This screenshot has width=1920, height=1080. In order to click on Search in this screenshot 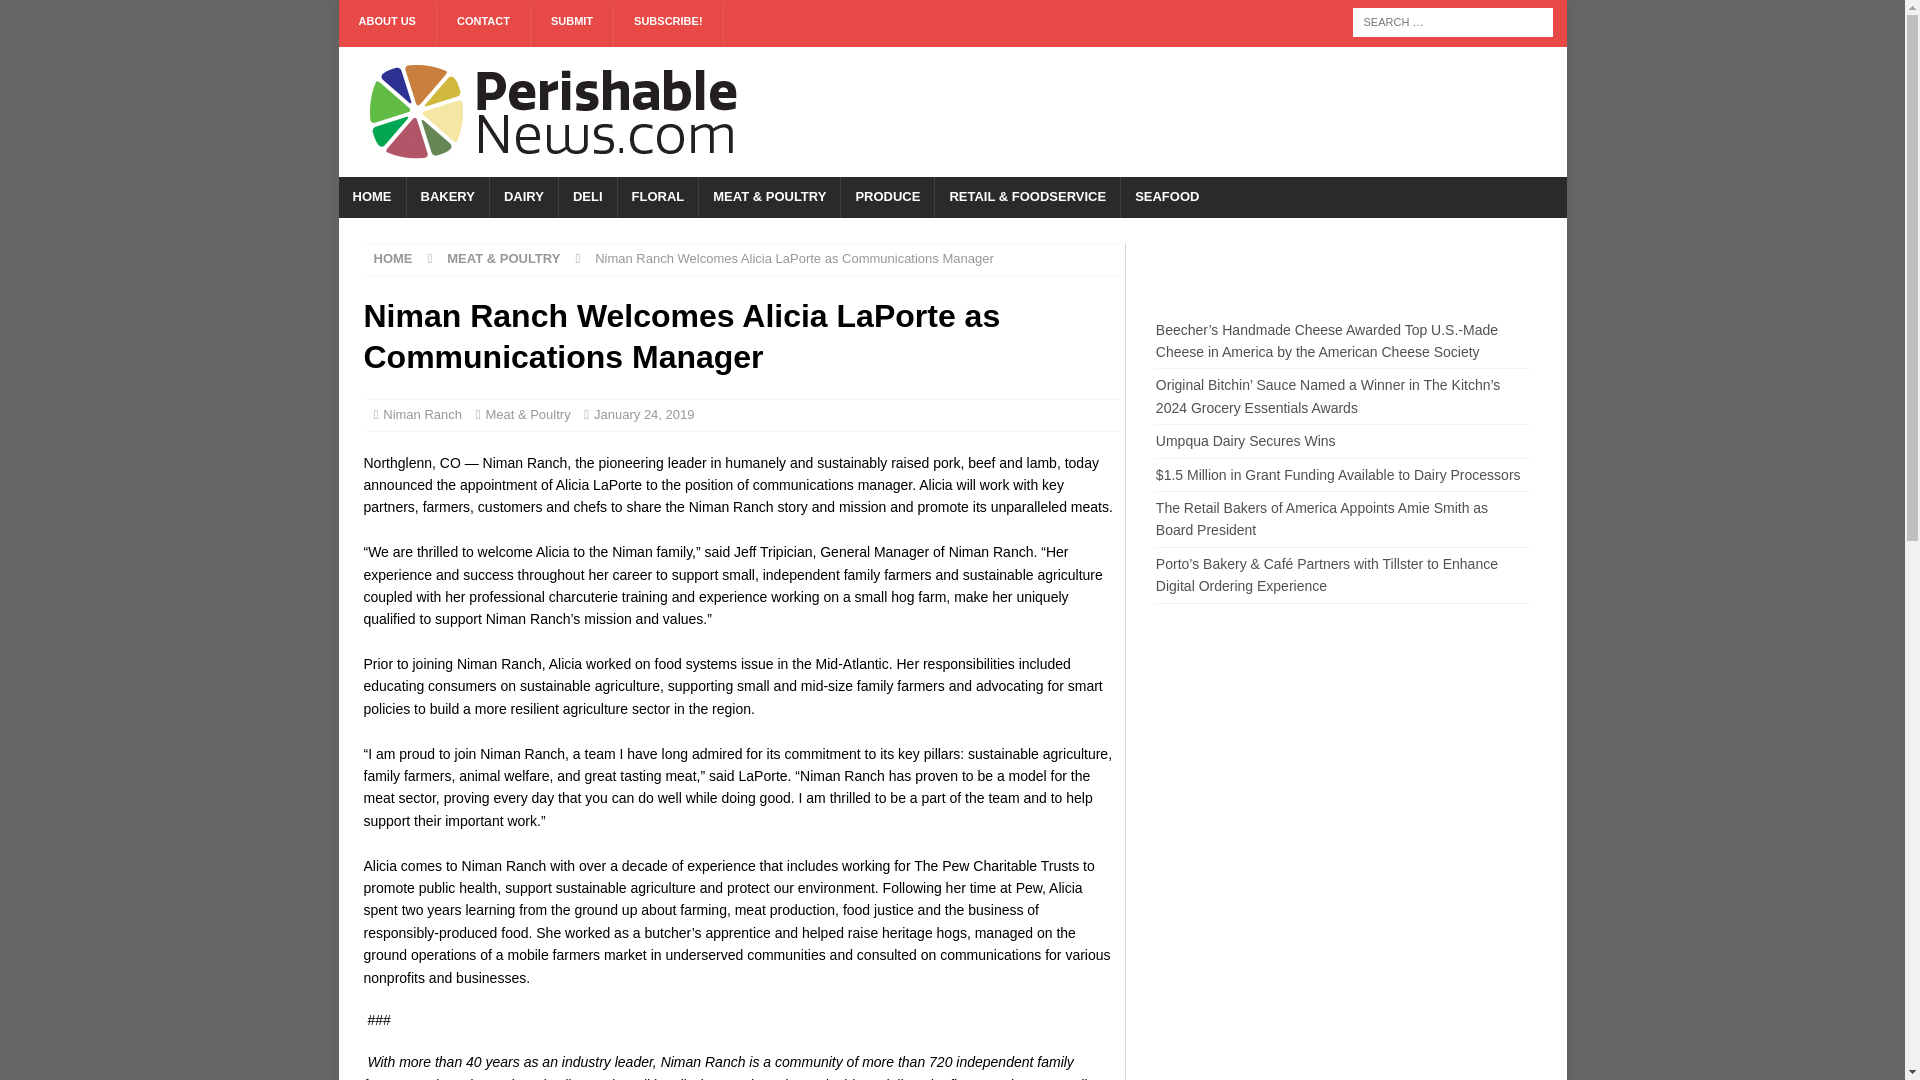, I will do `click(74, 16)`.